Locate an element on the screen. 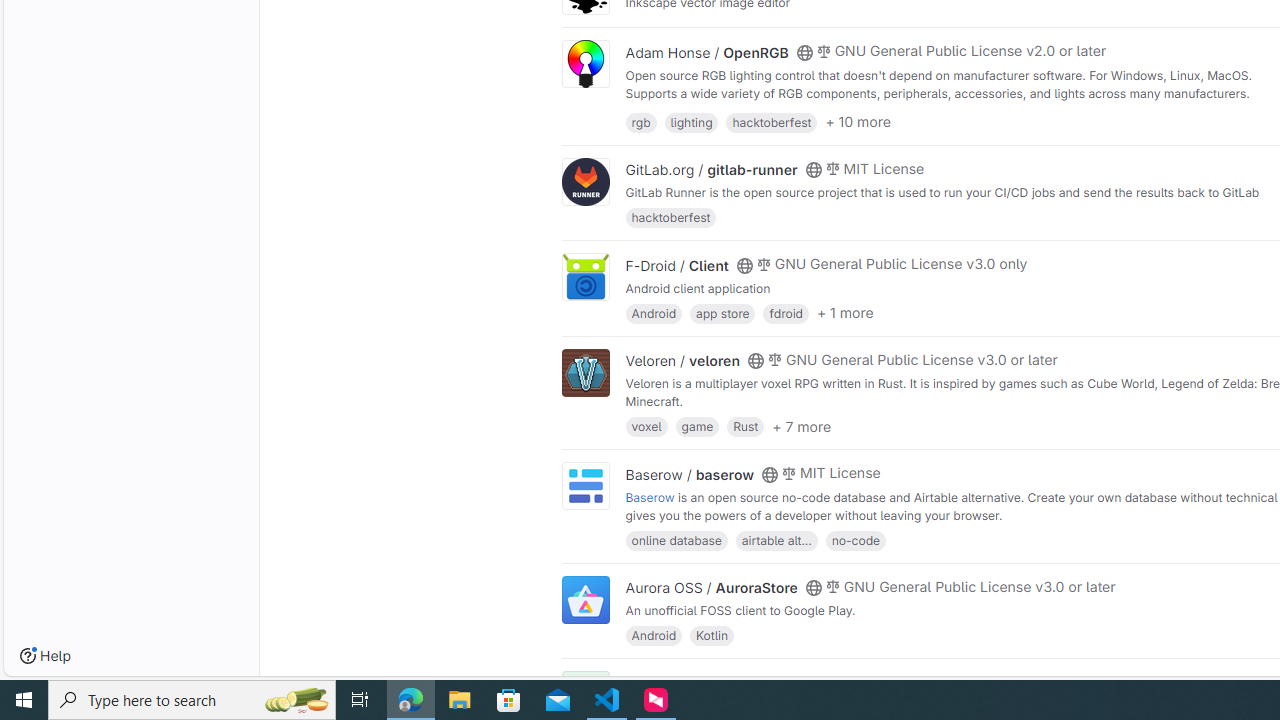  Class: s14 gl-mr-2 is located at coordinates (823, 681).